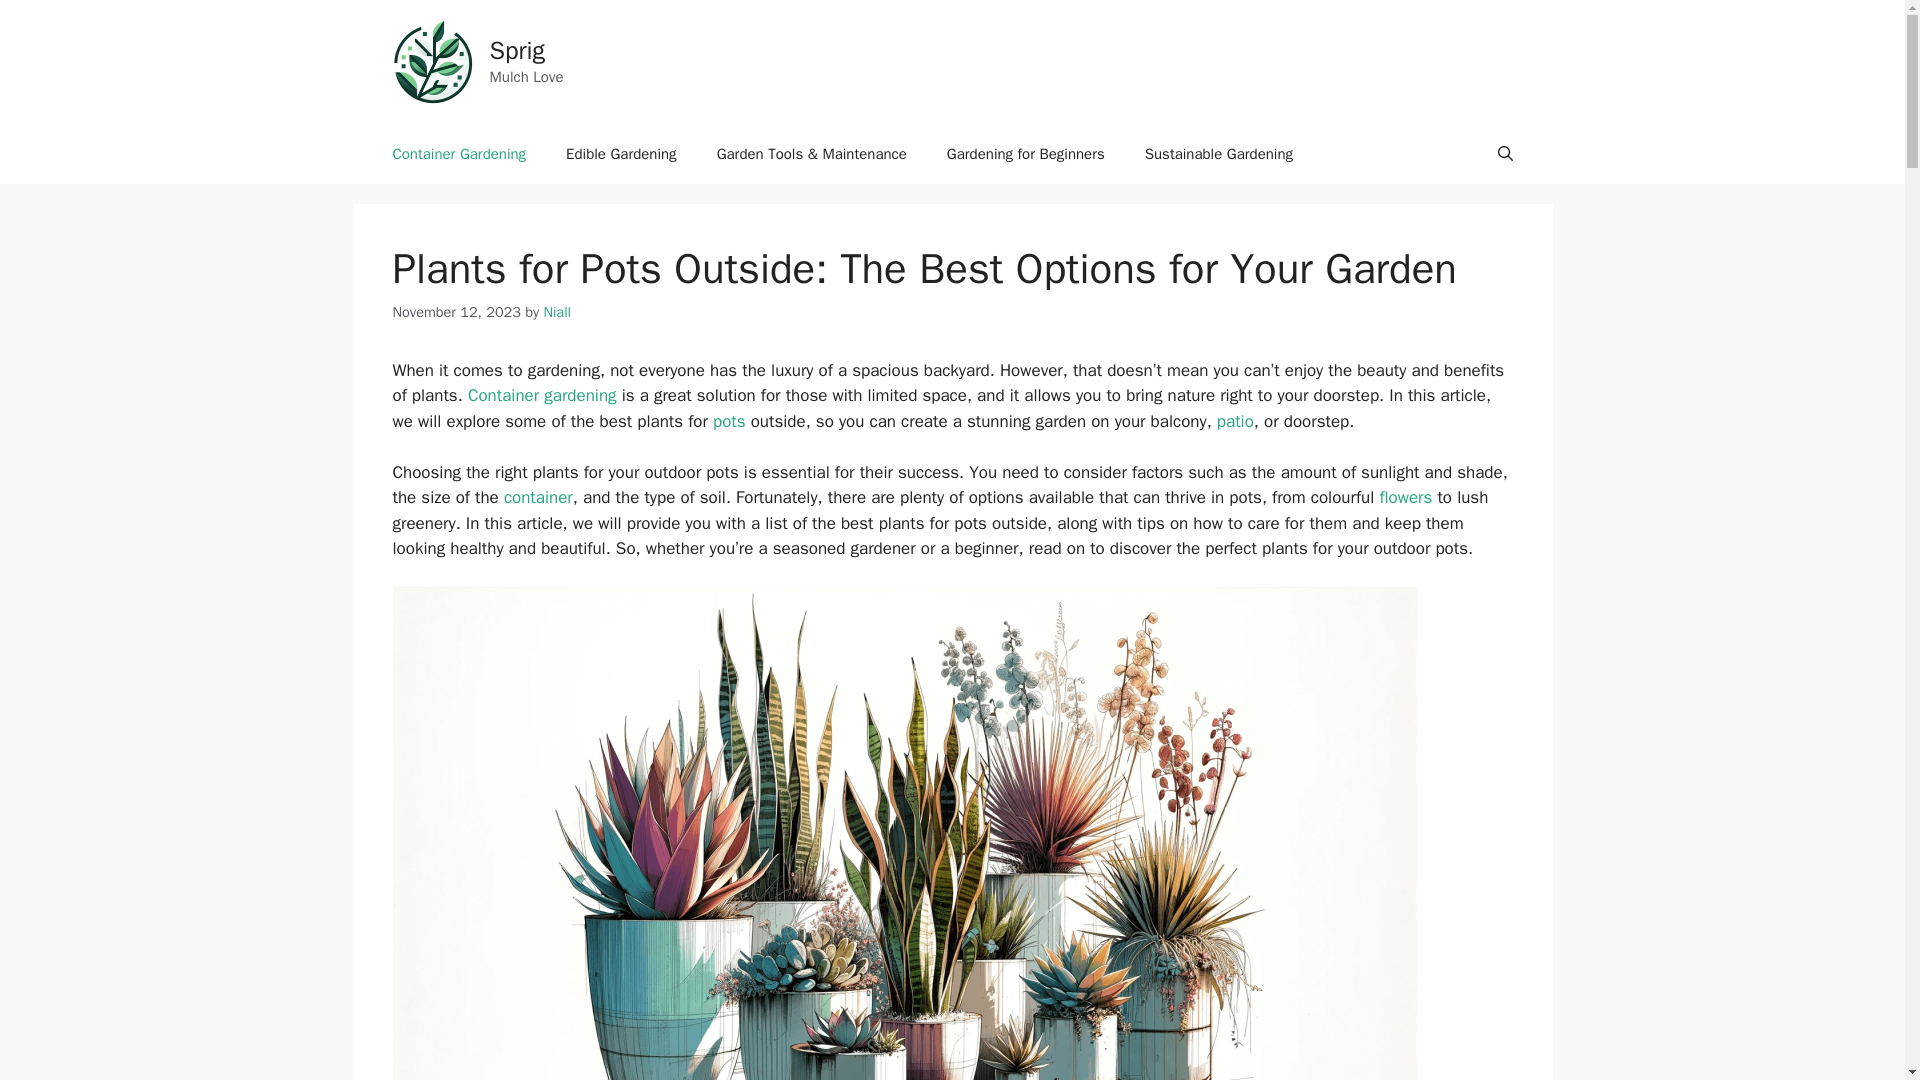 Image resolution: width=1920 pixels, height=1080 pixels. I want to click on View all posts by Niall, so click(556, 312).